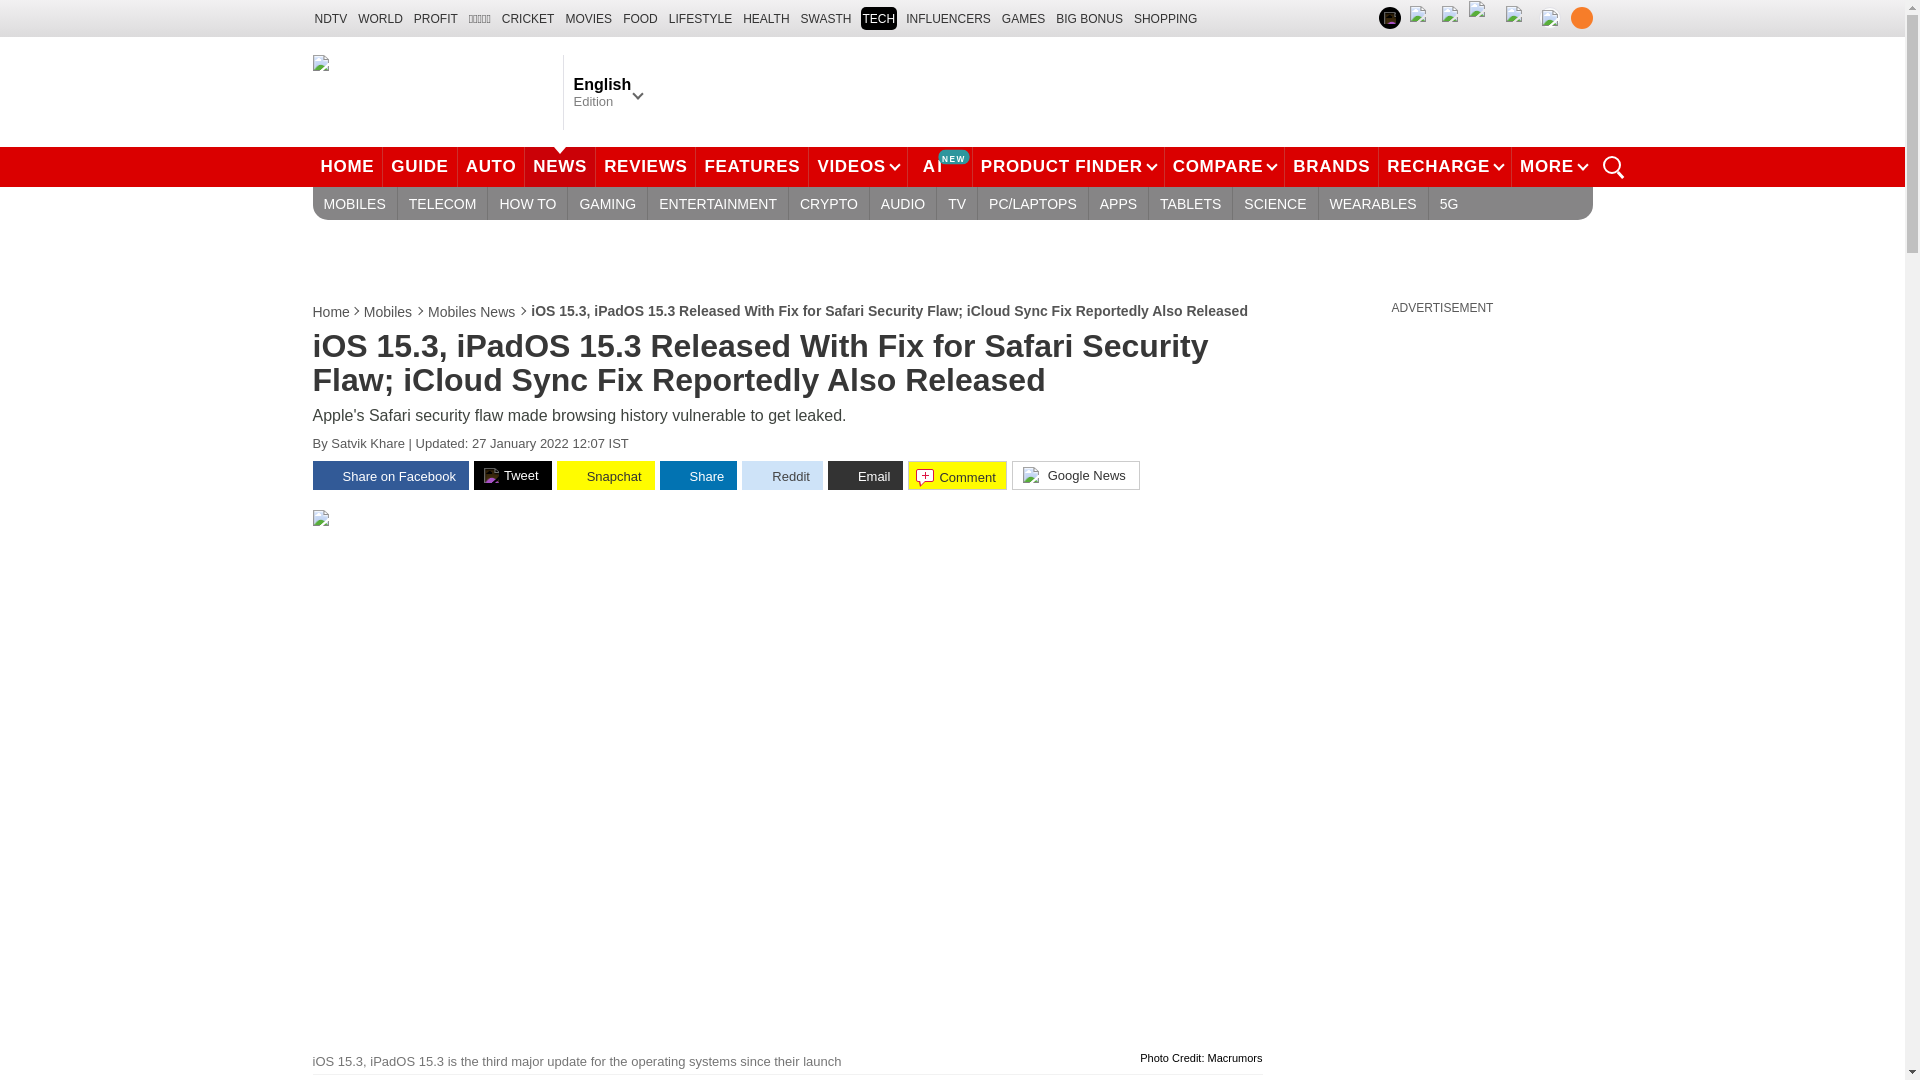  Describe the element at coordinates (857, 166) in the screenshot. I see `VIDEOS` at that location.